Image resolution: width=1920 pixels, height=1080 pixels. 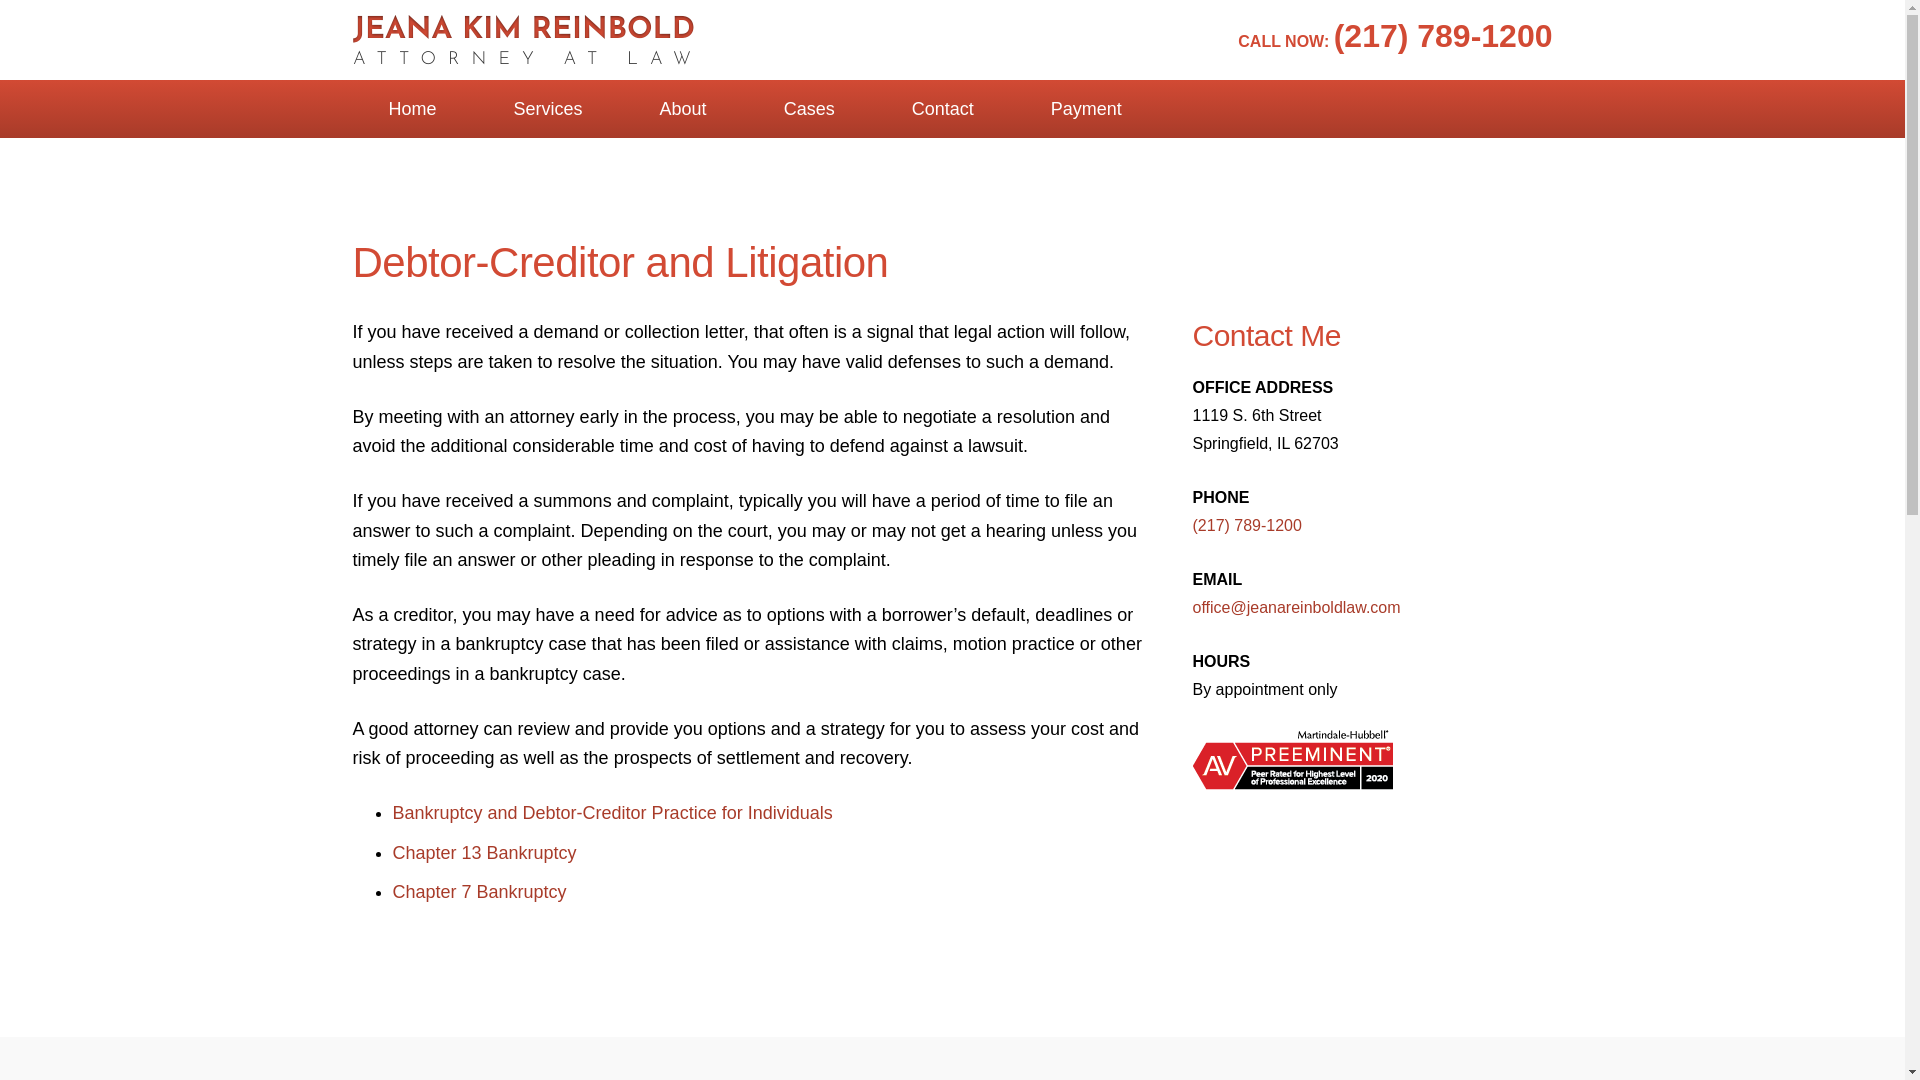 I want to click on Chapter 7 Bankruptcy, so click(x=478, y=892).